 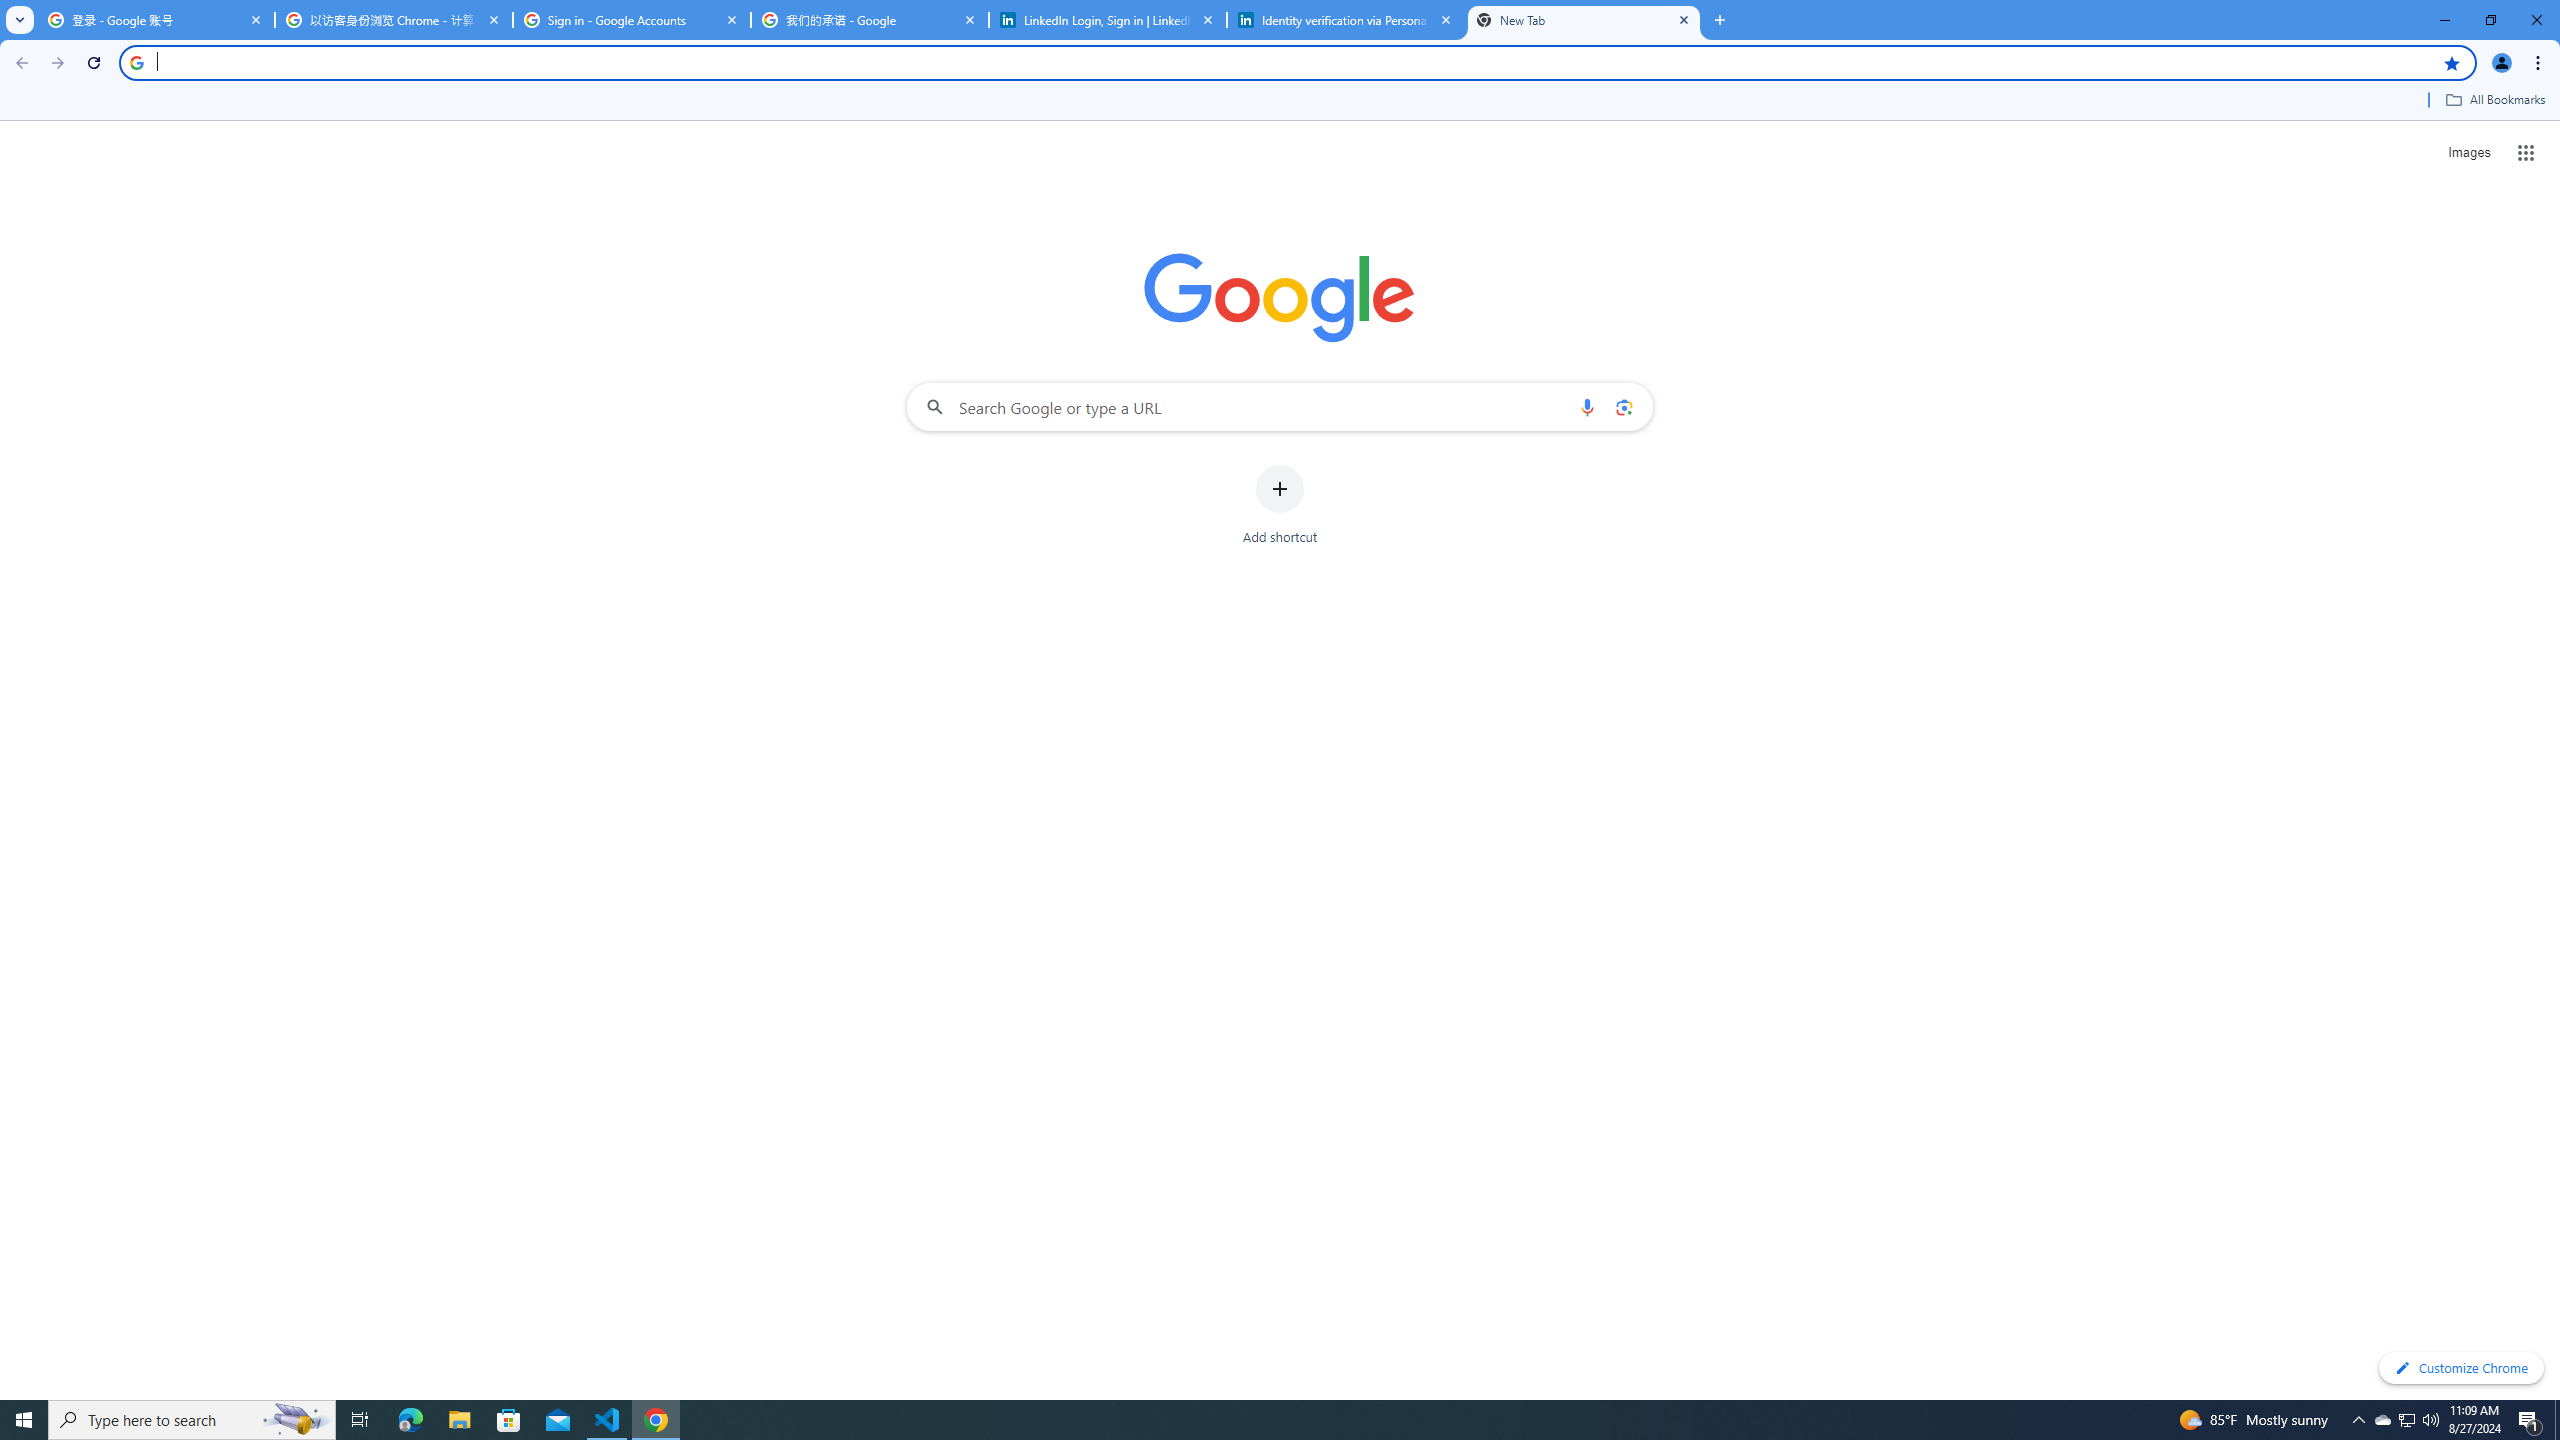 I want to click on Reload, so click(x=93, y=63).